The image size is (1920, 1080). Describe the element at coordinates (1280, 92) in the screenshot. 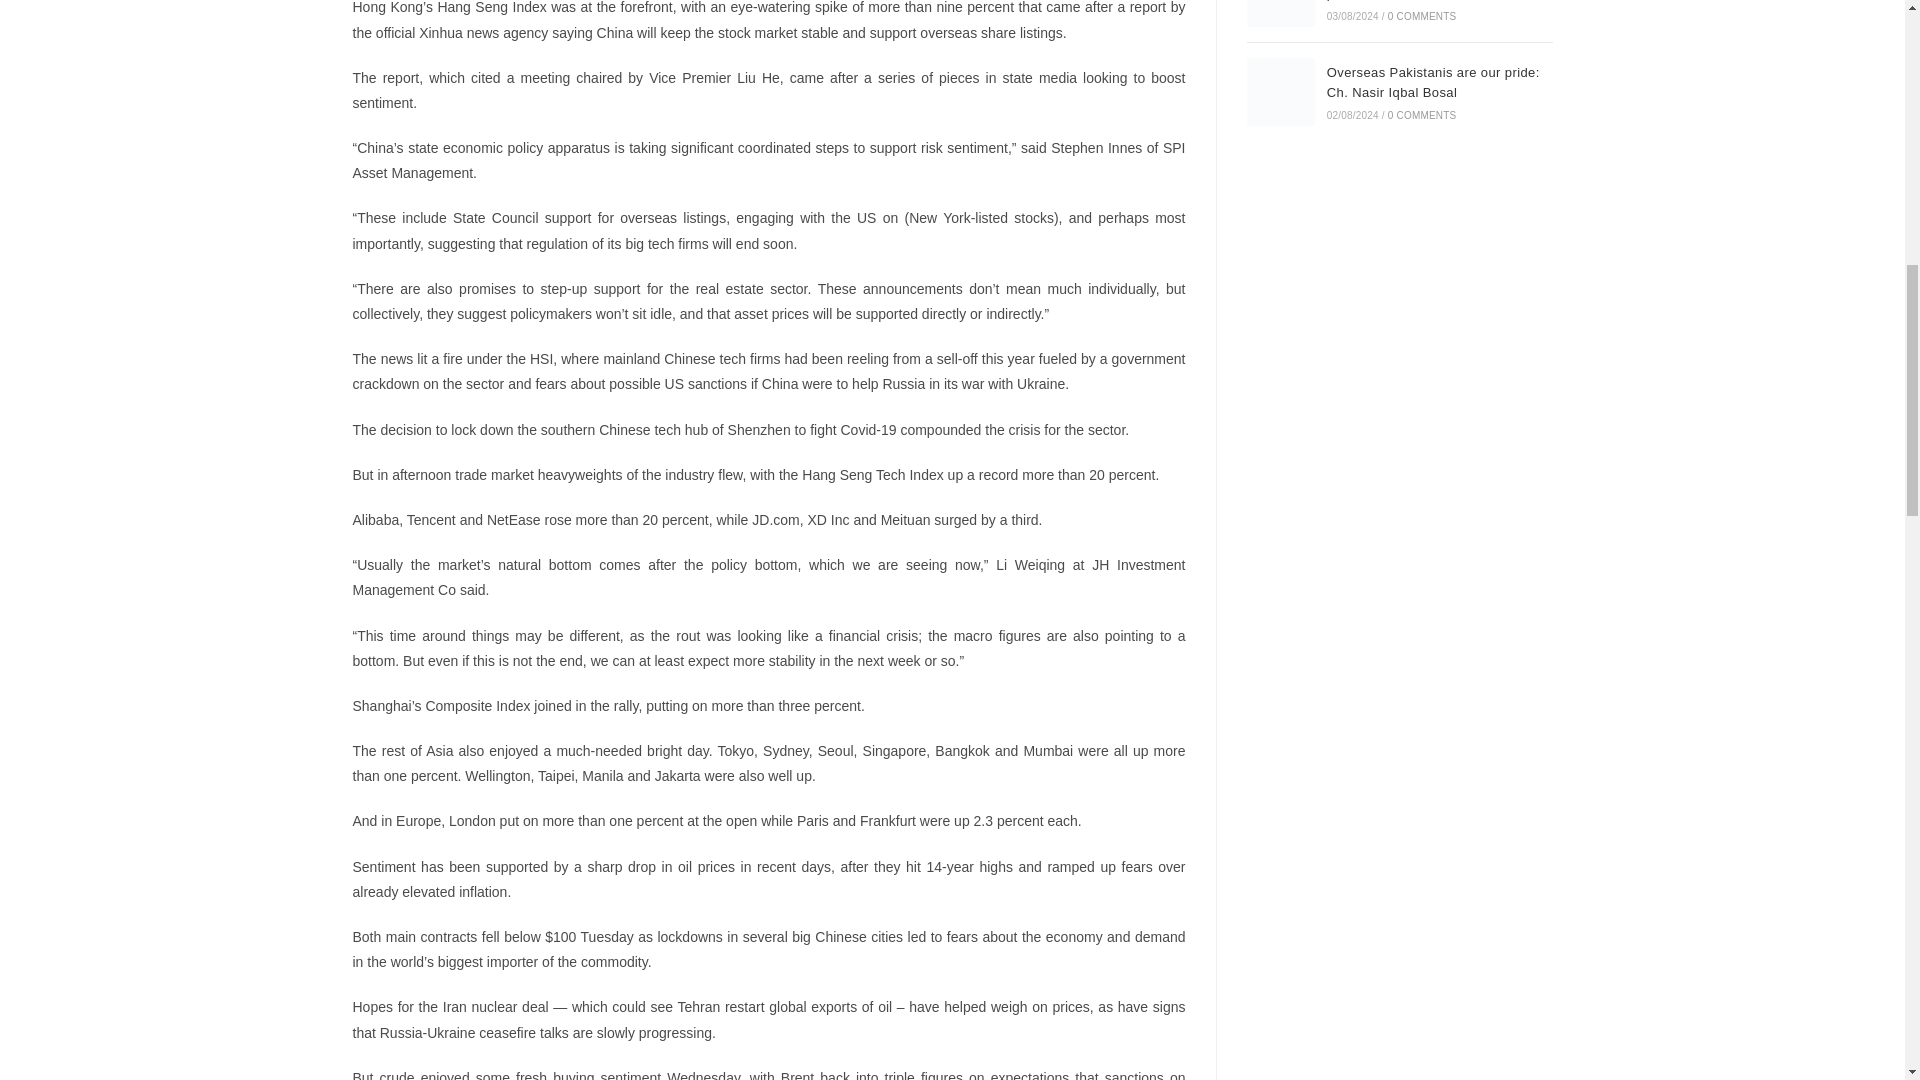

I see `Overseas Pakistanis are our pride: Ch. Nasir Iqbal Bosal` at that location.